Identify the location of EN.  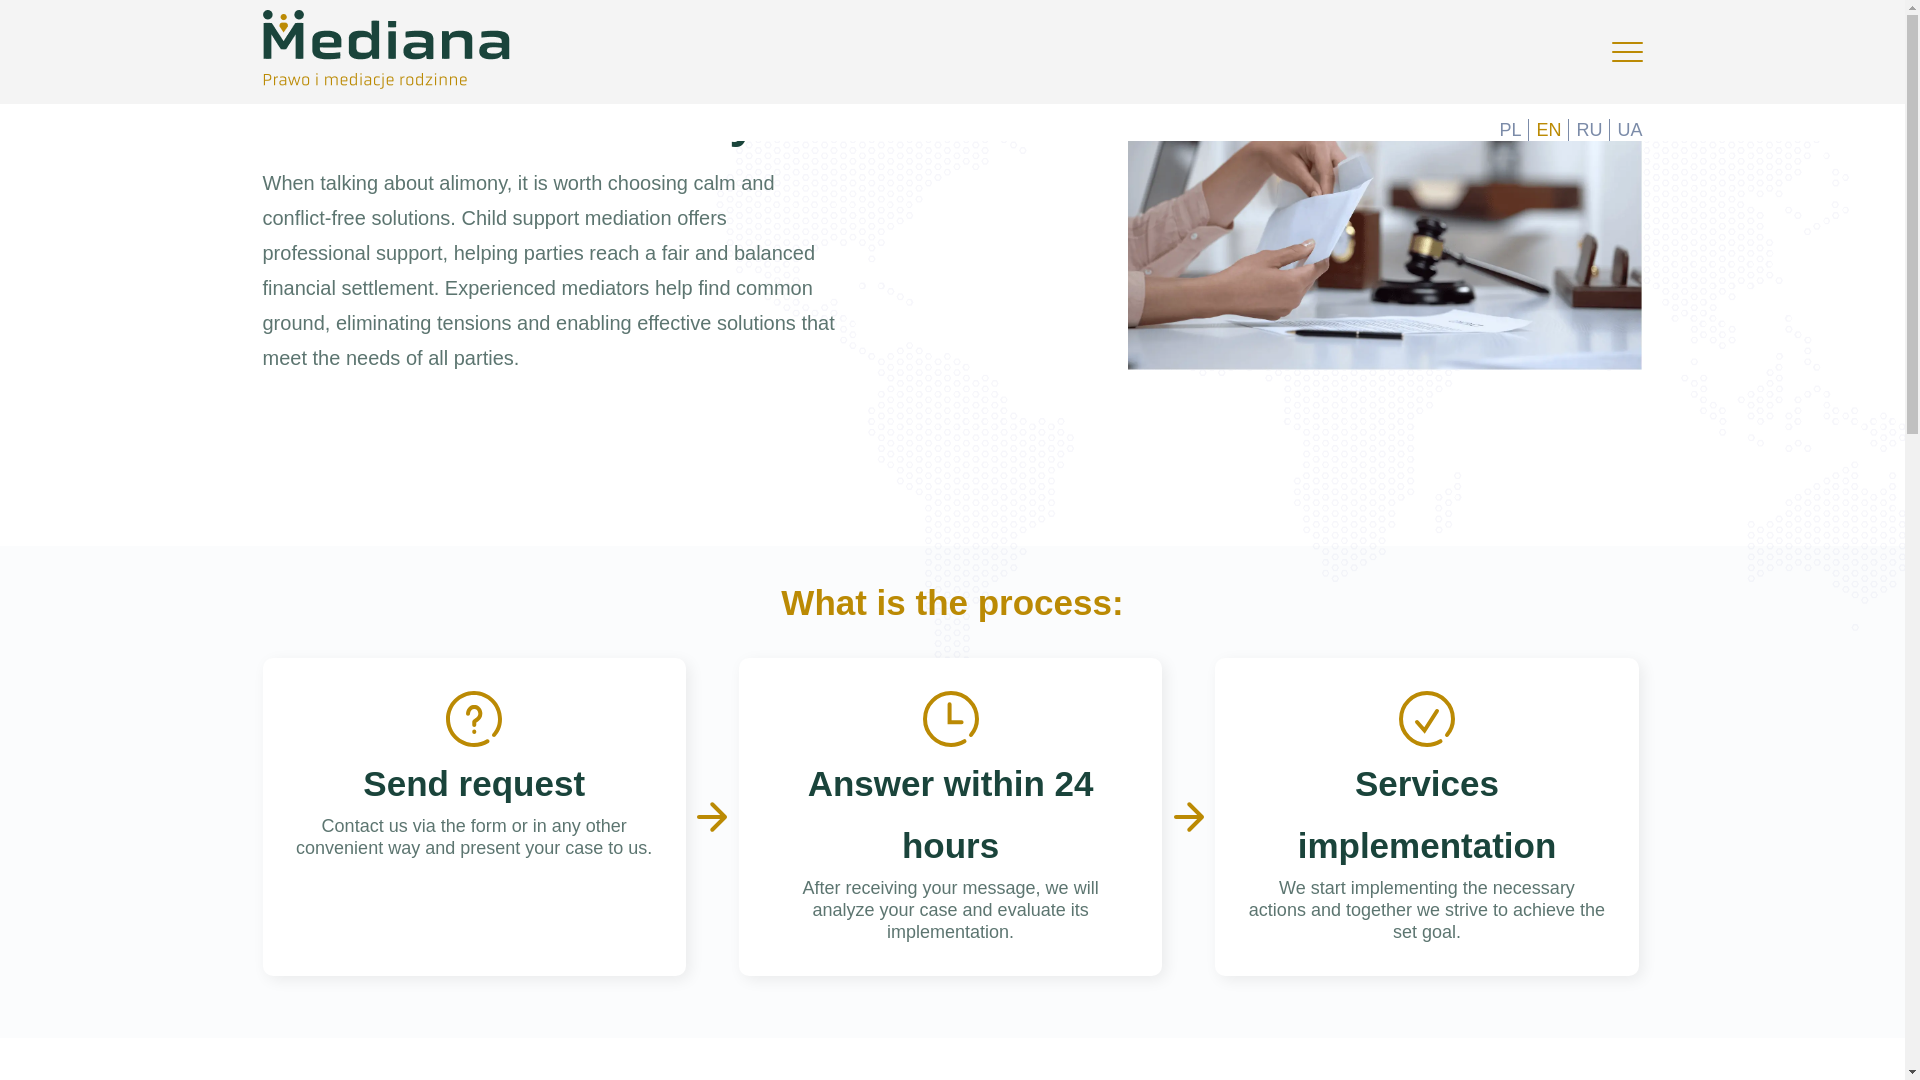
(1548, 130).